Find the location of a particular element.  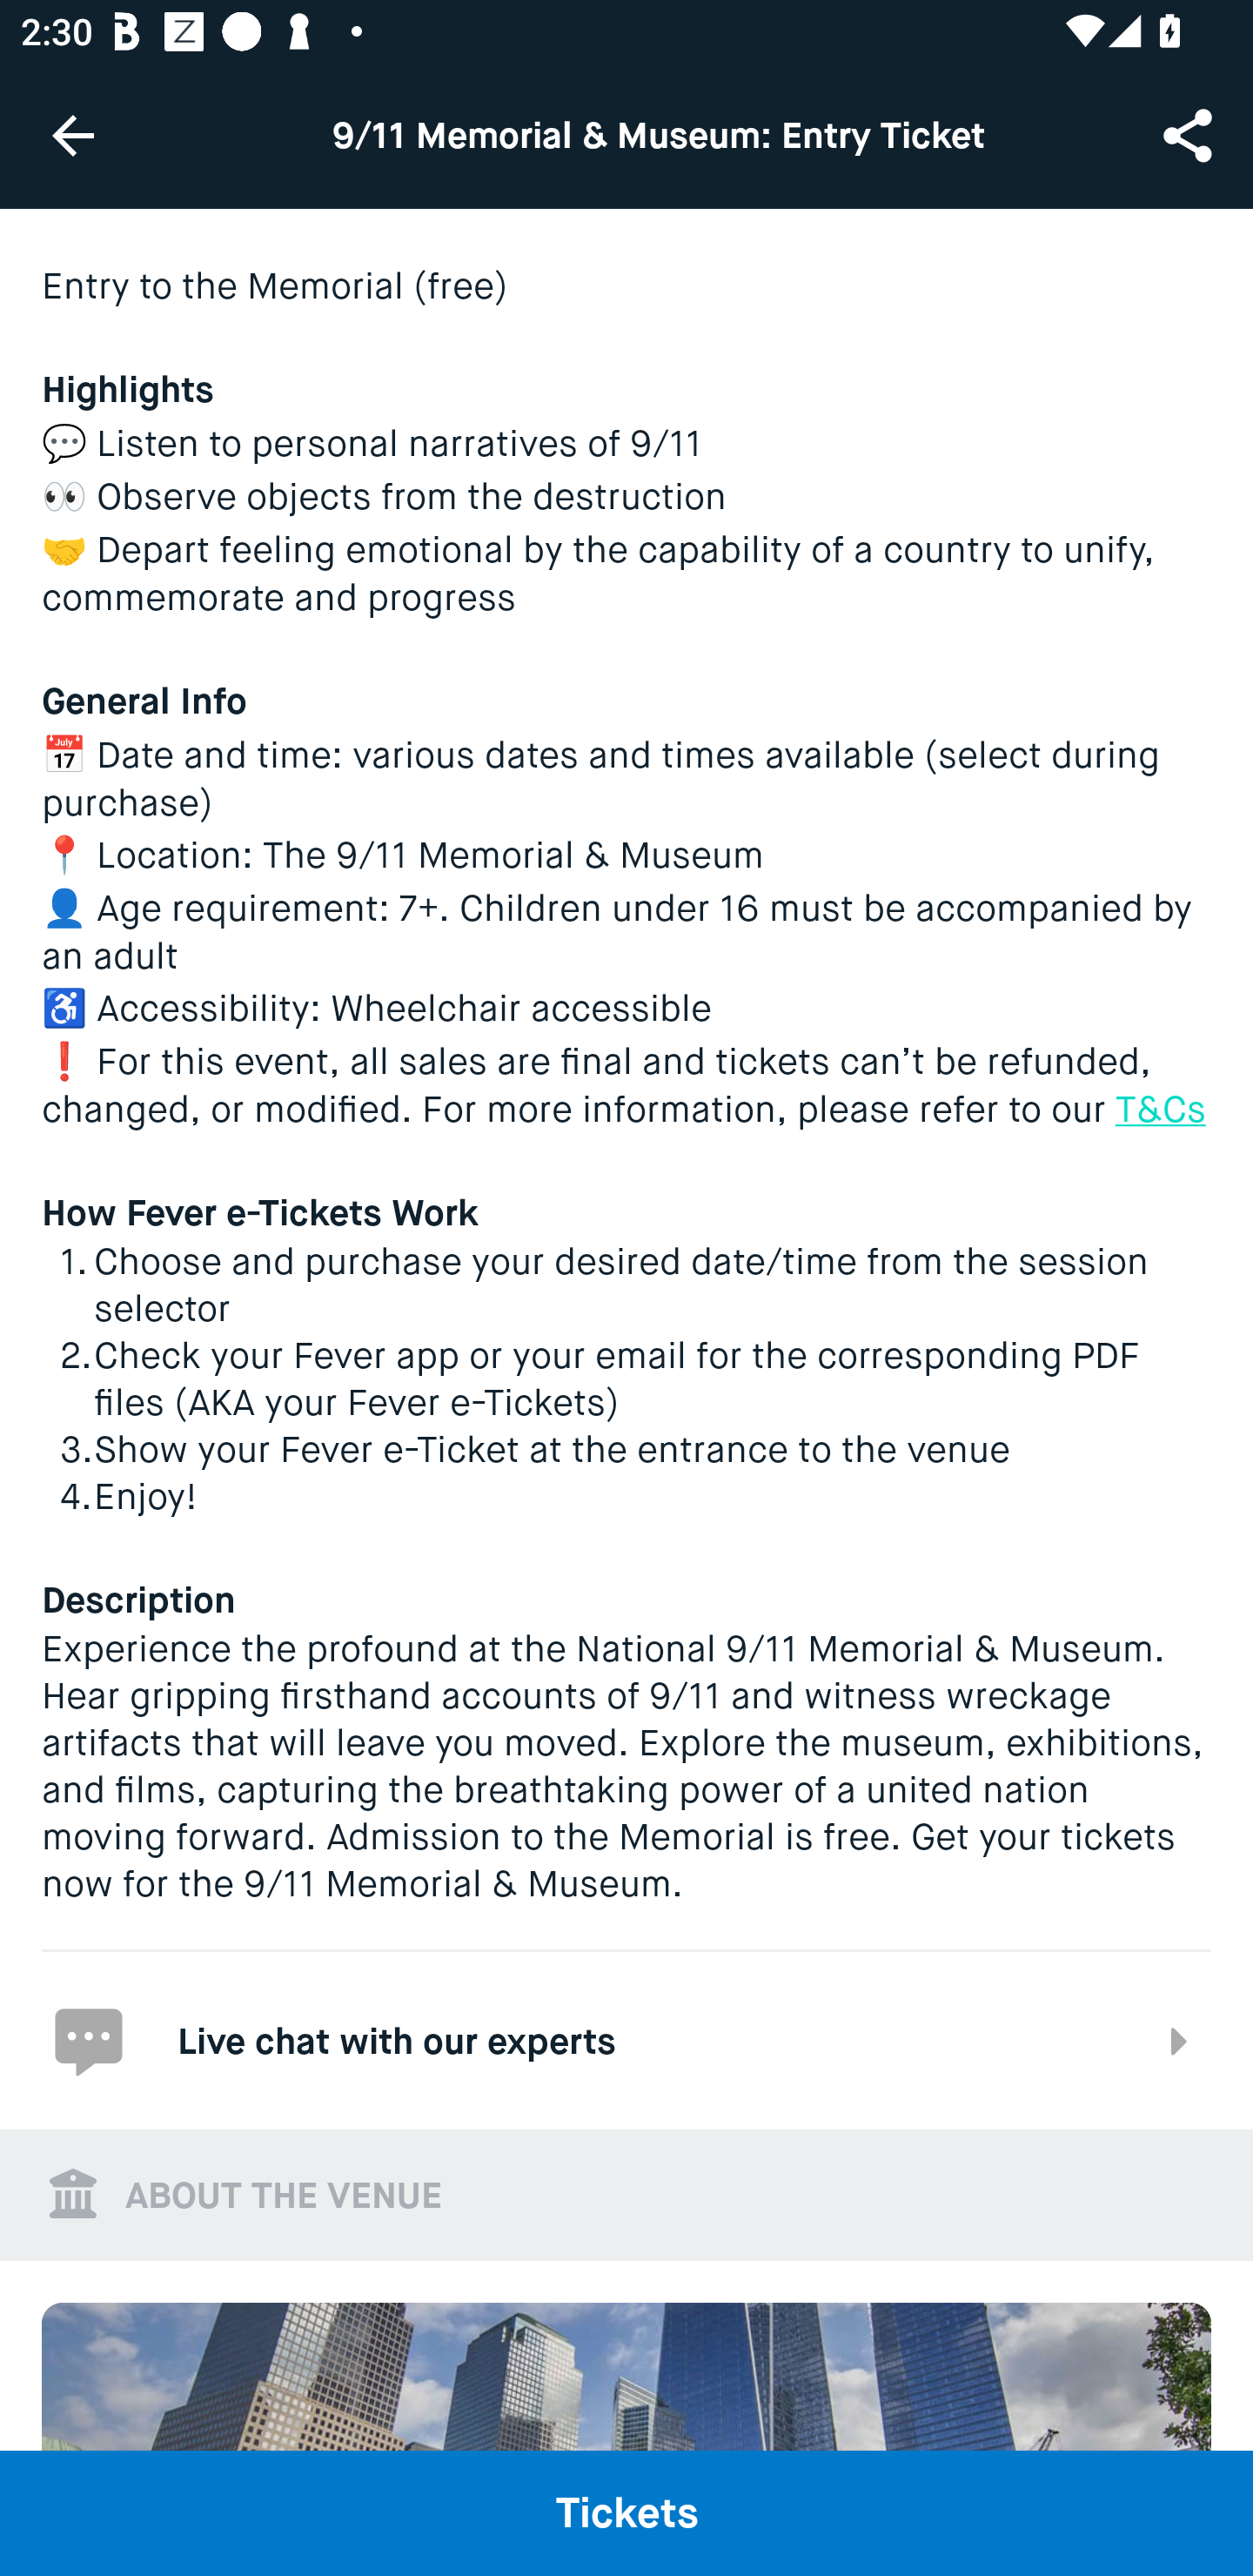

Navigate up is located at coordinates (73, 135).